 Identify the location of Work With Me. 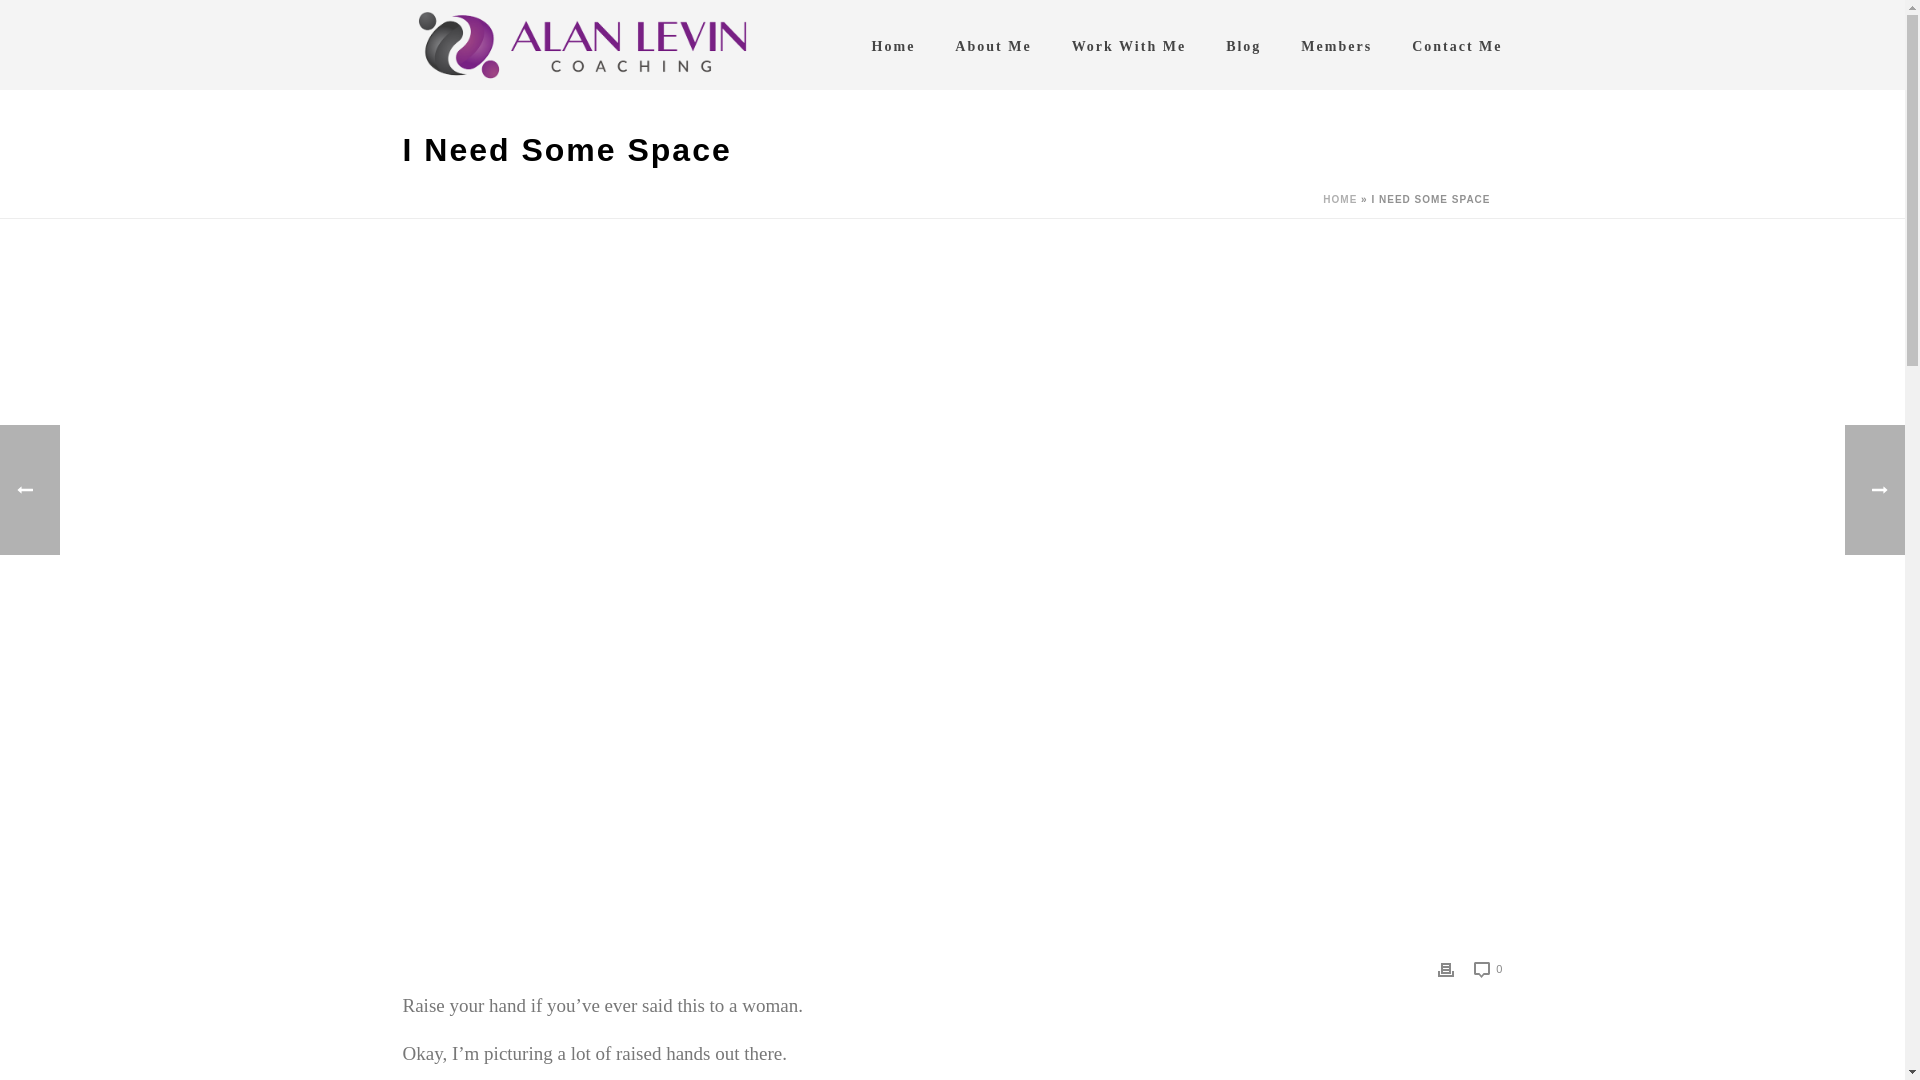
(1130, 44).